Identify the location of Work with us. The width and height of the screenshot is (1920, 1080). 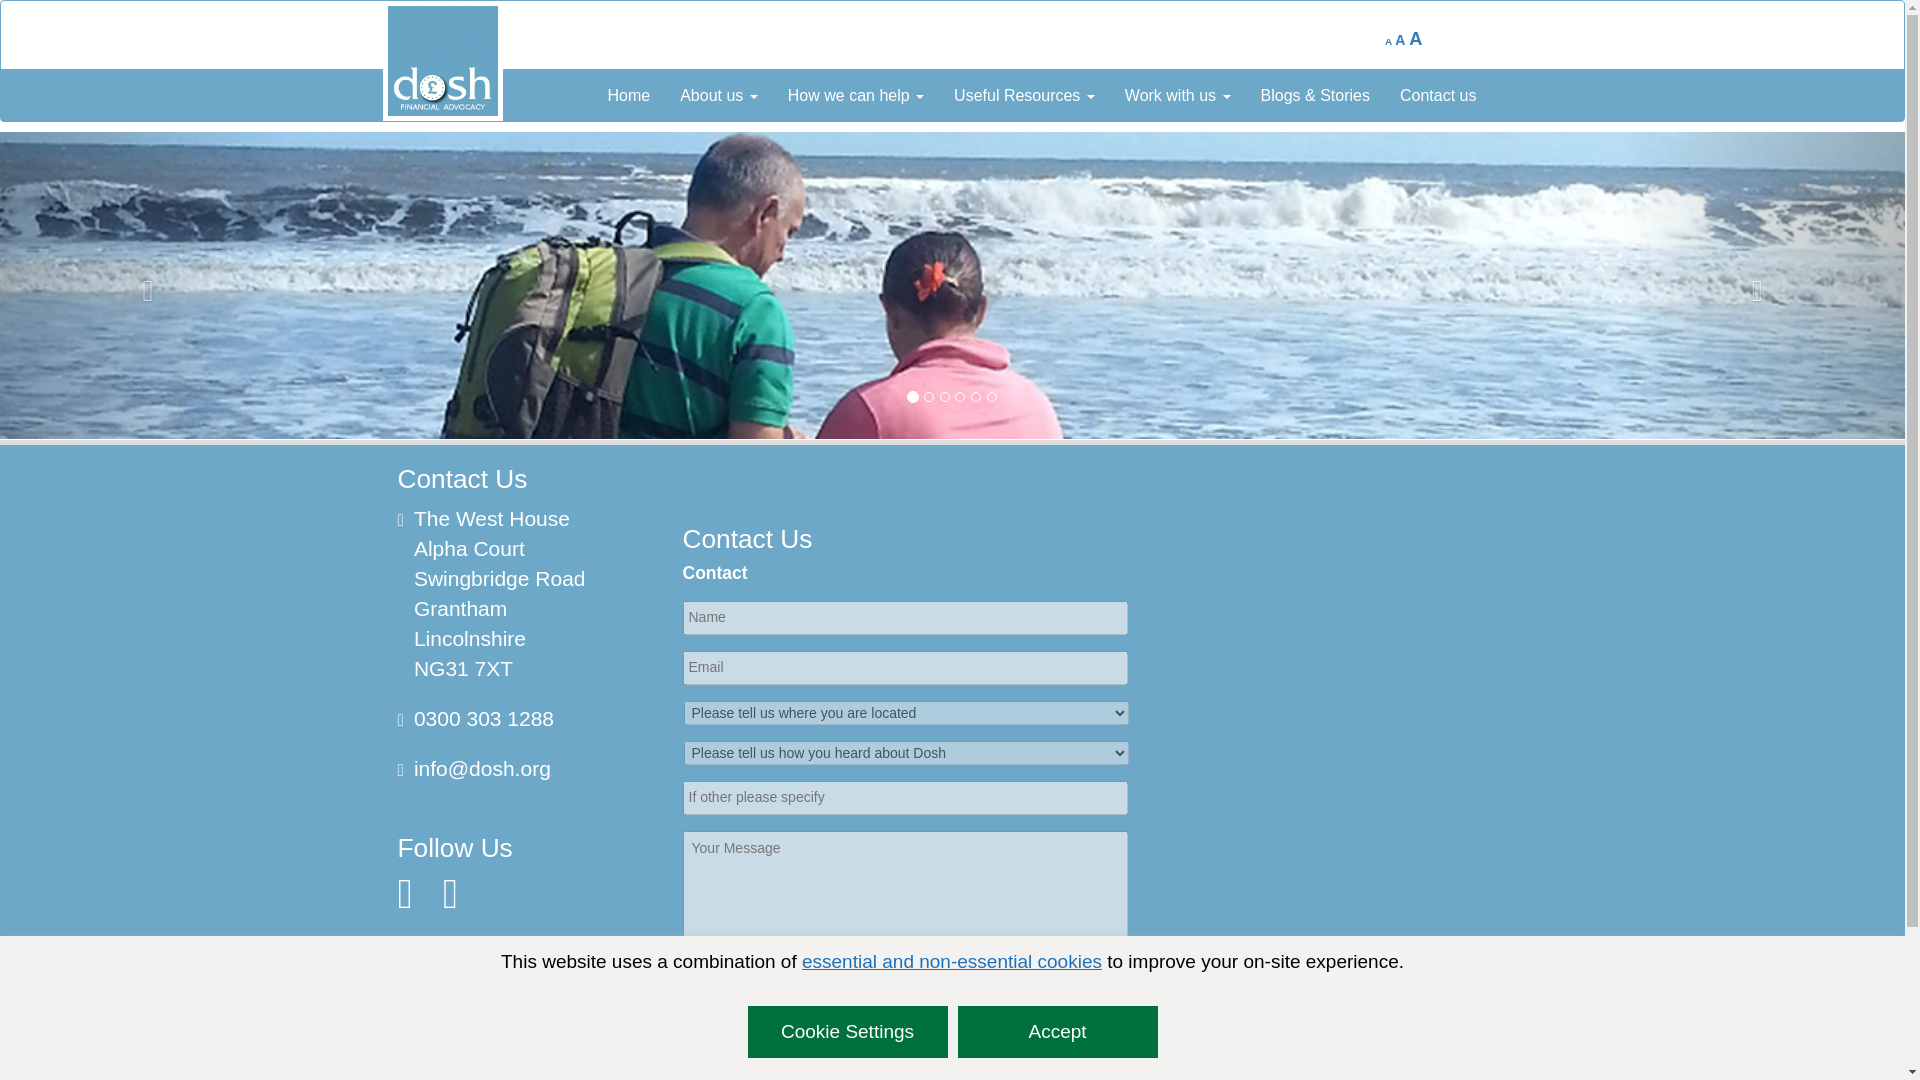
(1178, 96).